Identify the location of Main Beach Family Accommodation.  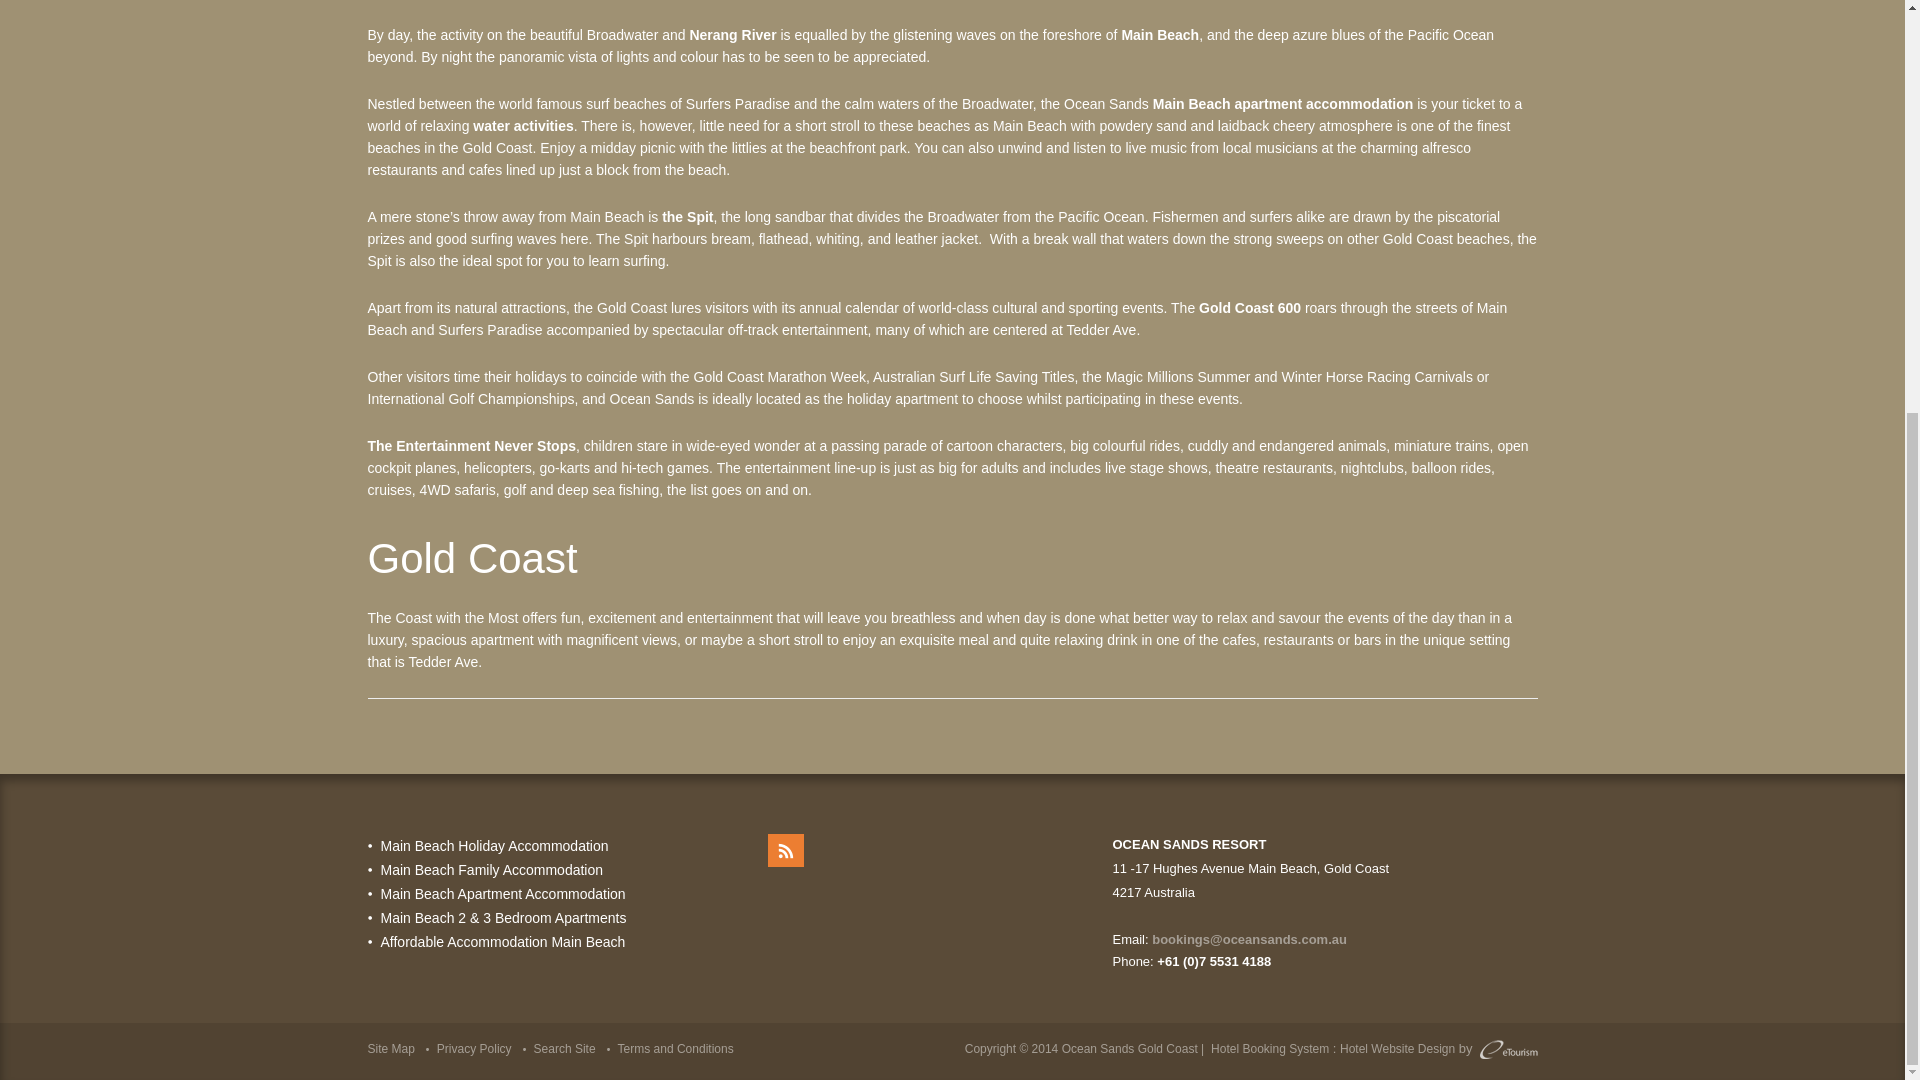
(491, 870).